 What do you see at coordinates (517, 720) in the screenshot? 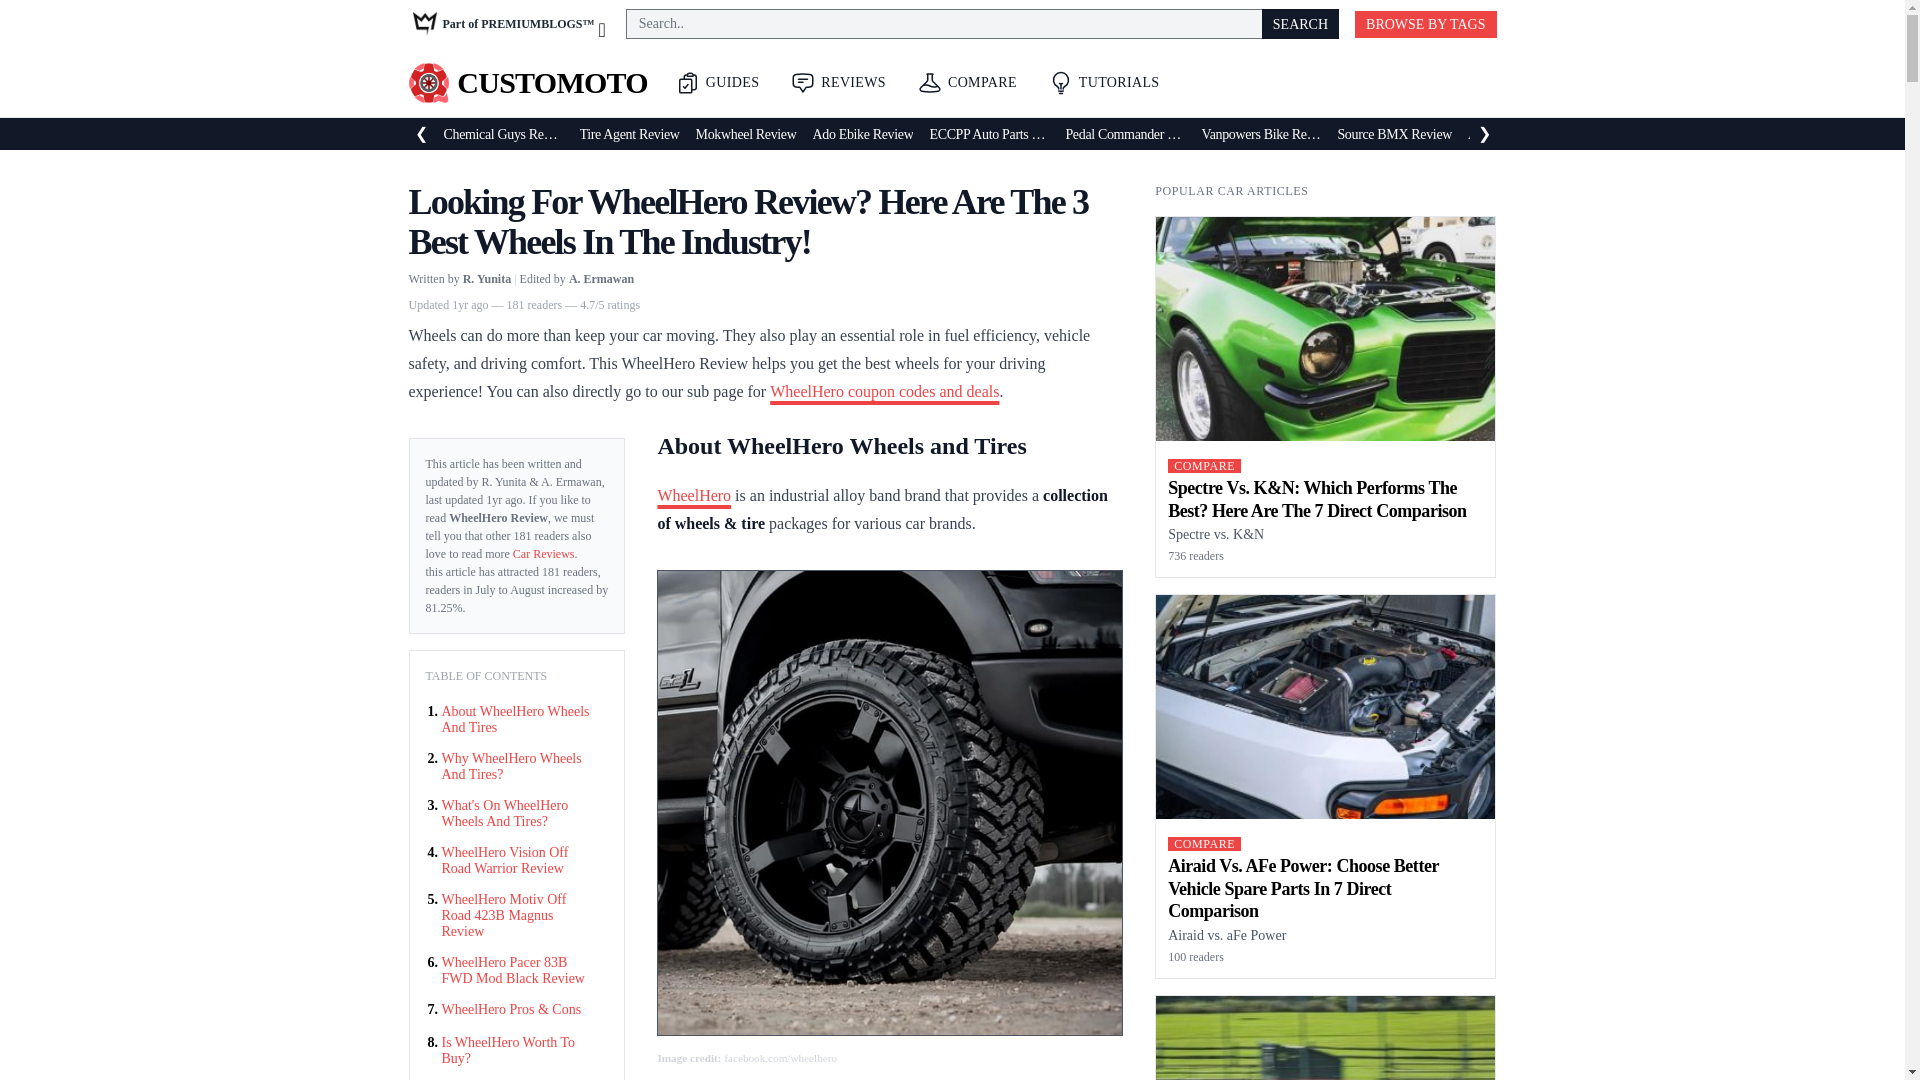
I see `About WheelHero Wheels And Tires` at bounding box center [517, 720].